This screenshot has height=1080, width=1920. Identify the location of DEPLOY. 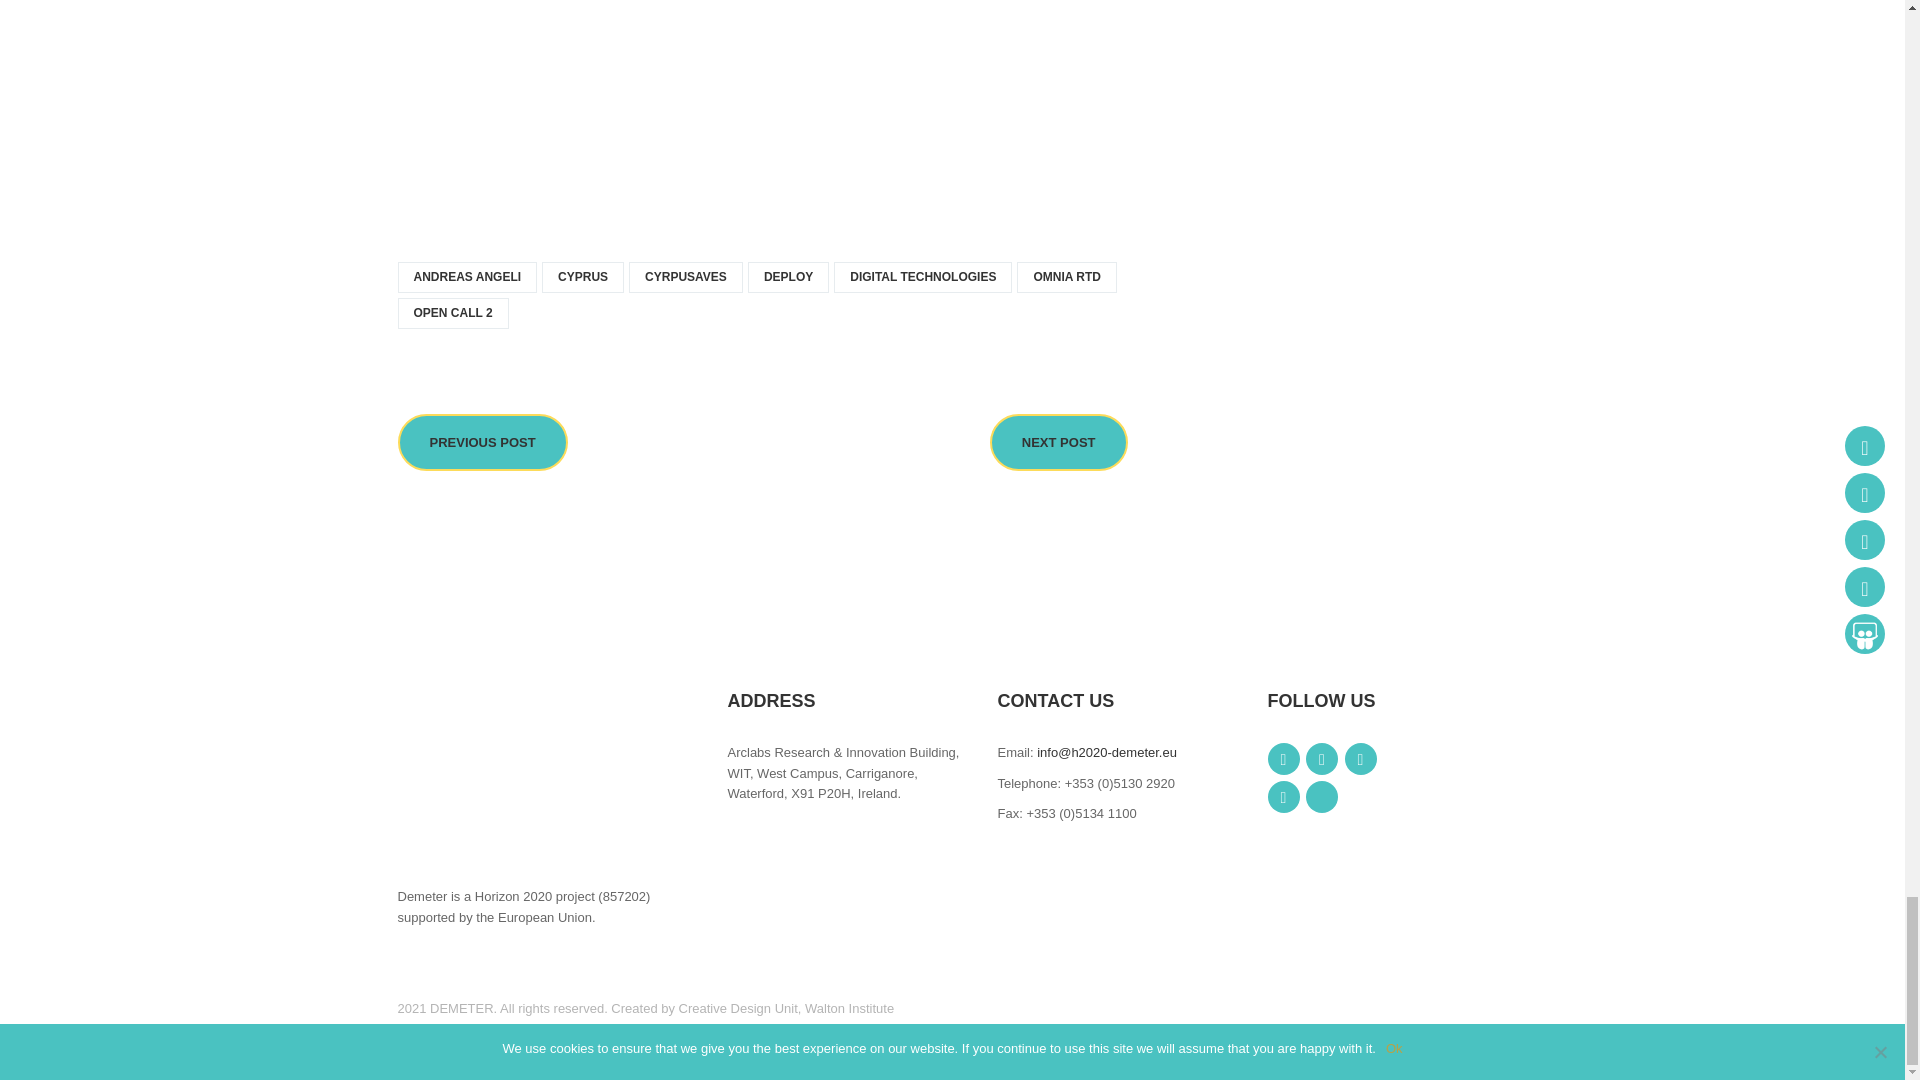
(788, 277).